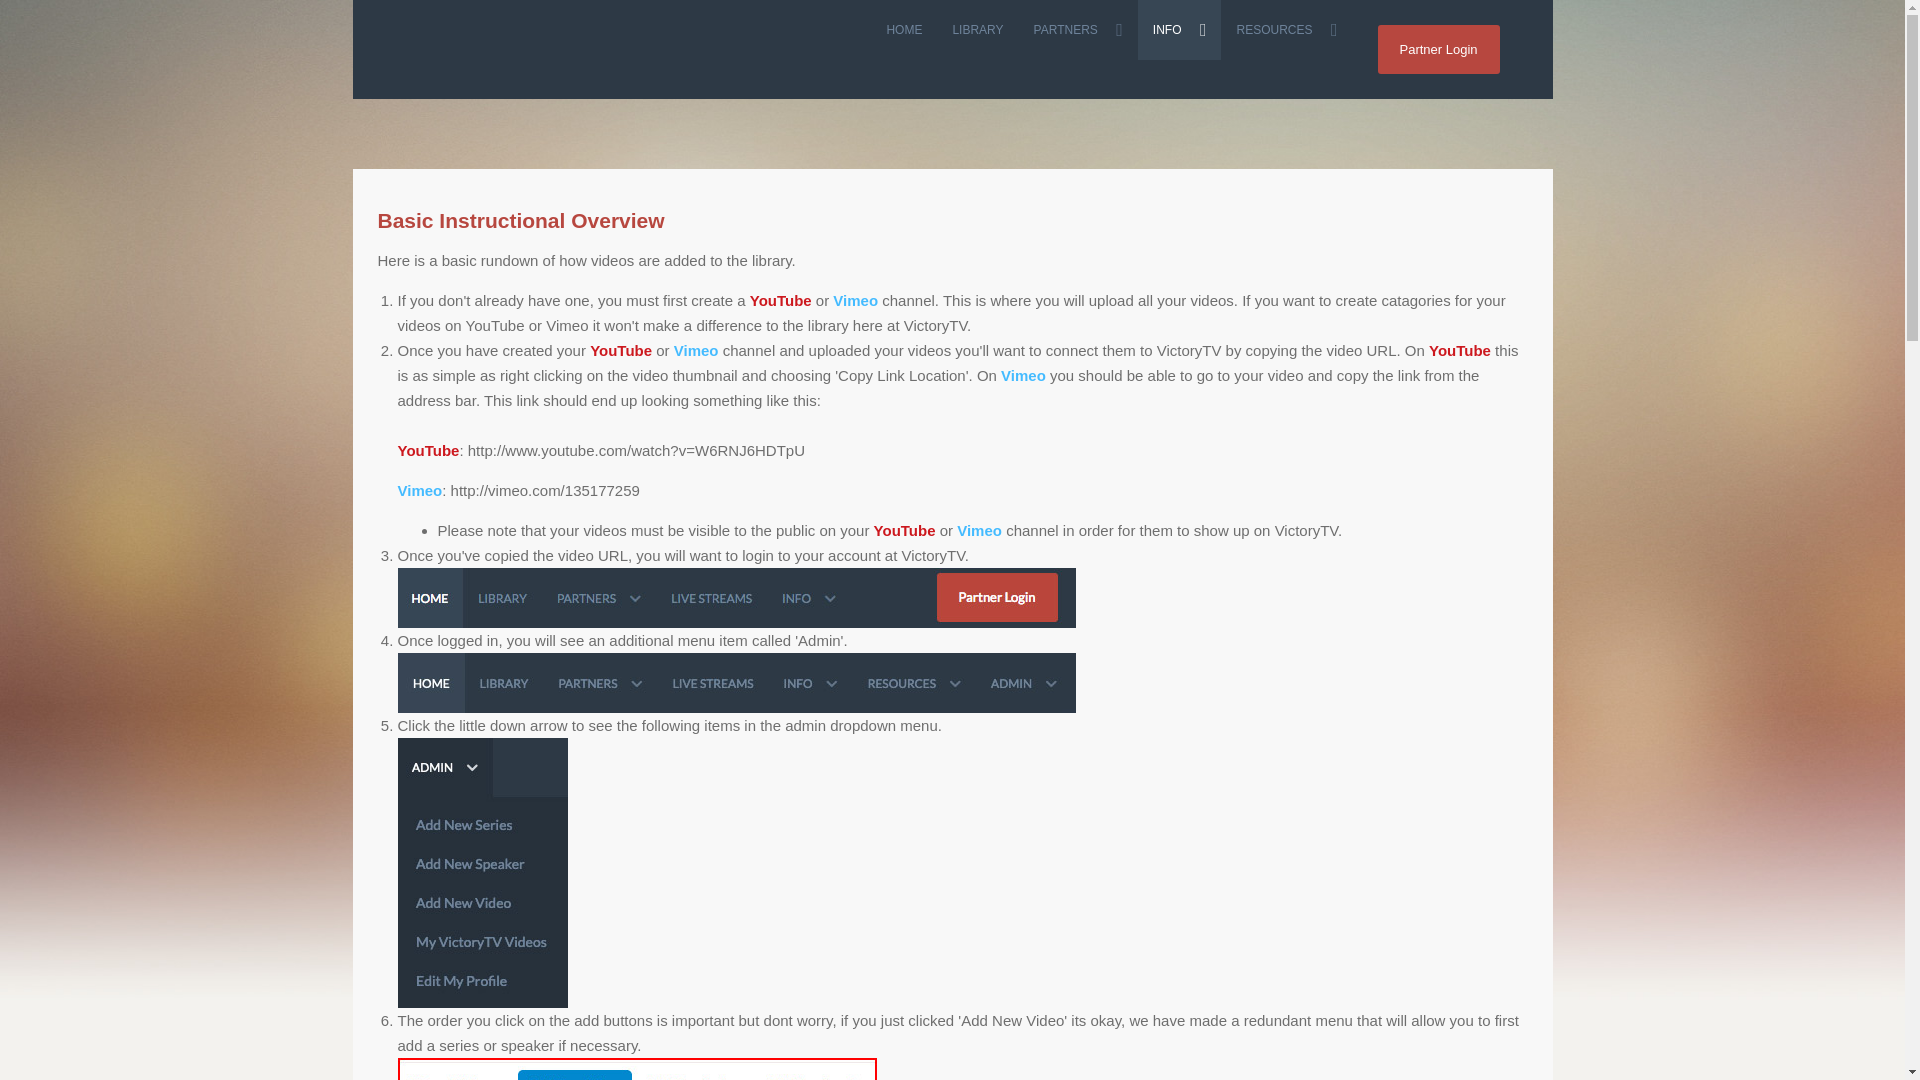 The image size is (1920, 1080). What do you see at coordinates (1286, 30) in the screenshot?
I see `RESOURCES` at bounding box center [1286, 30].